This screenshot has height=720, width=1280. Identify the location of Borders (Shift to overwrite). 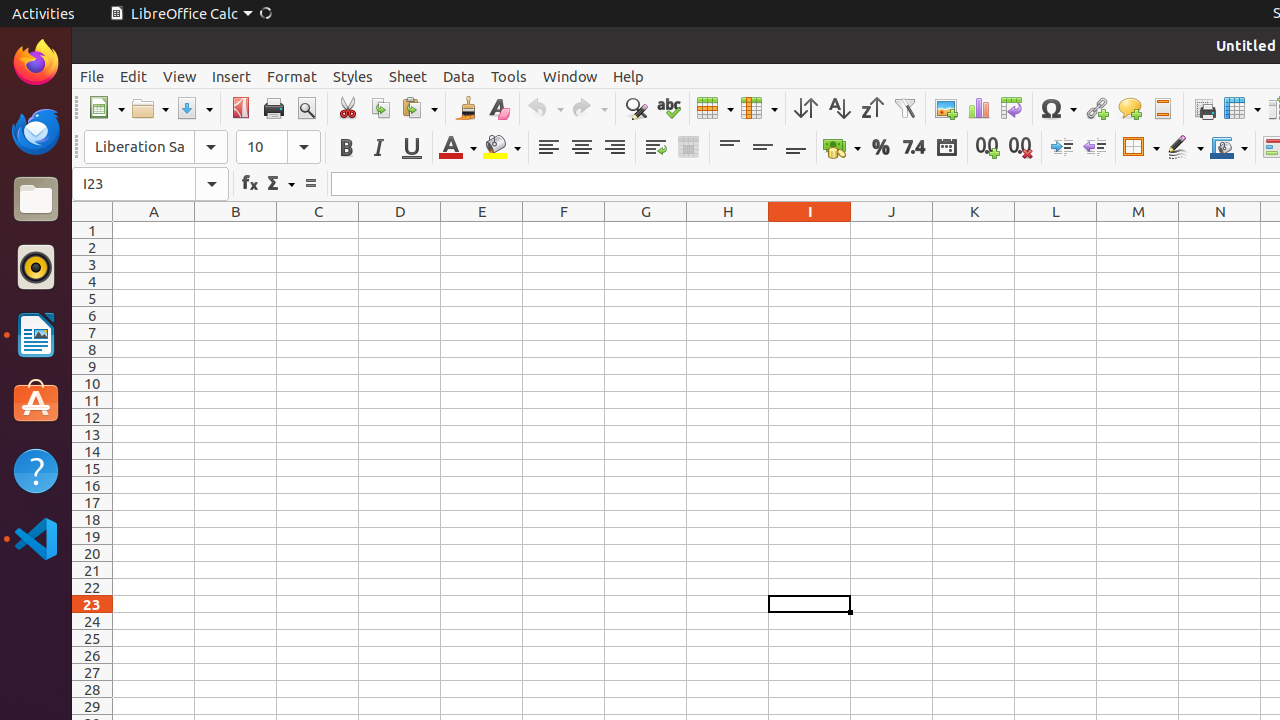
(1141, 148).